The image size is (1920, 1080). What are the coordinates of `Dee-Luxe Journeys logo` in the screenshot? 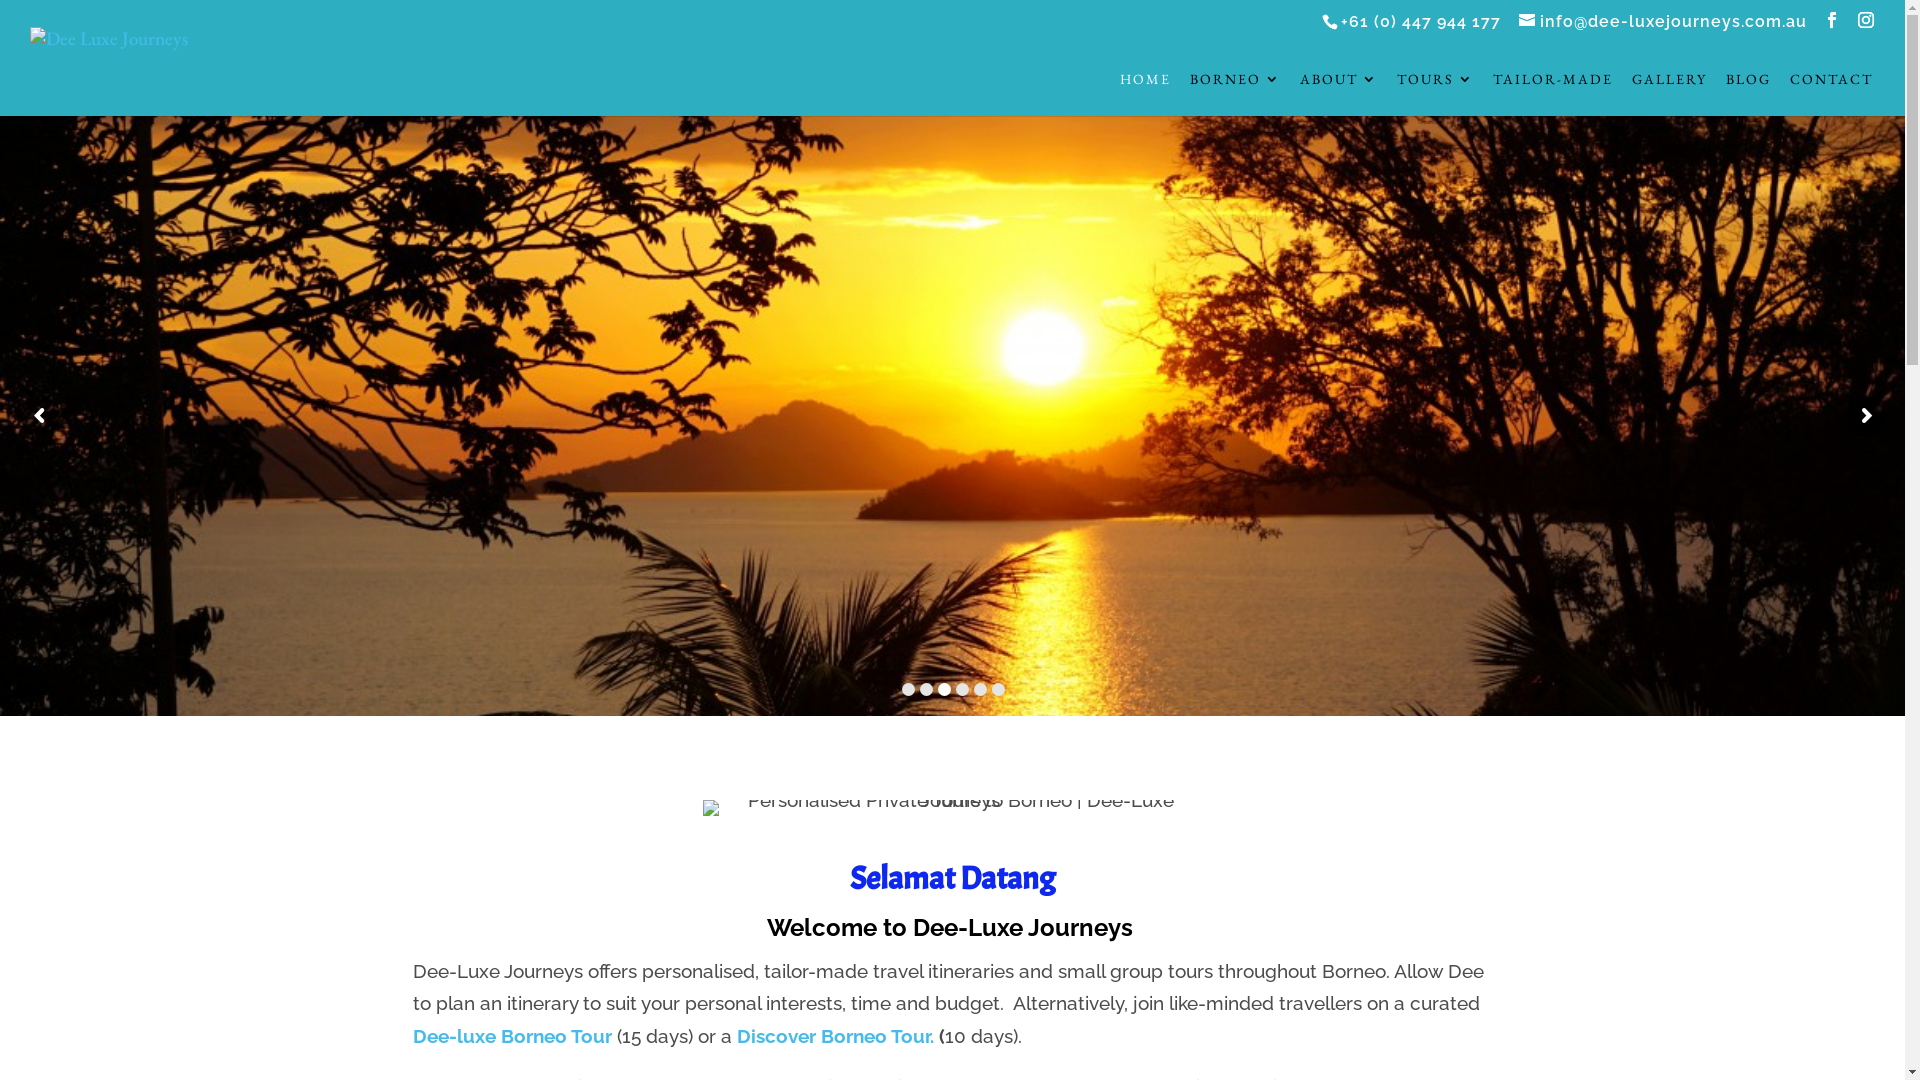 It's located at (952, 808).